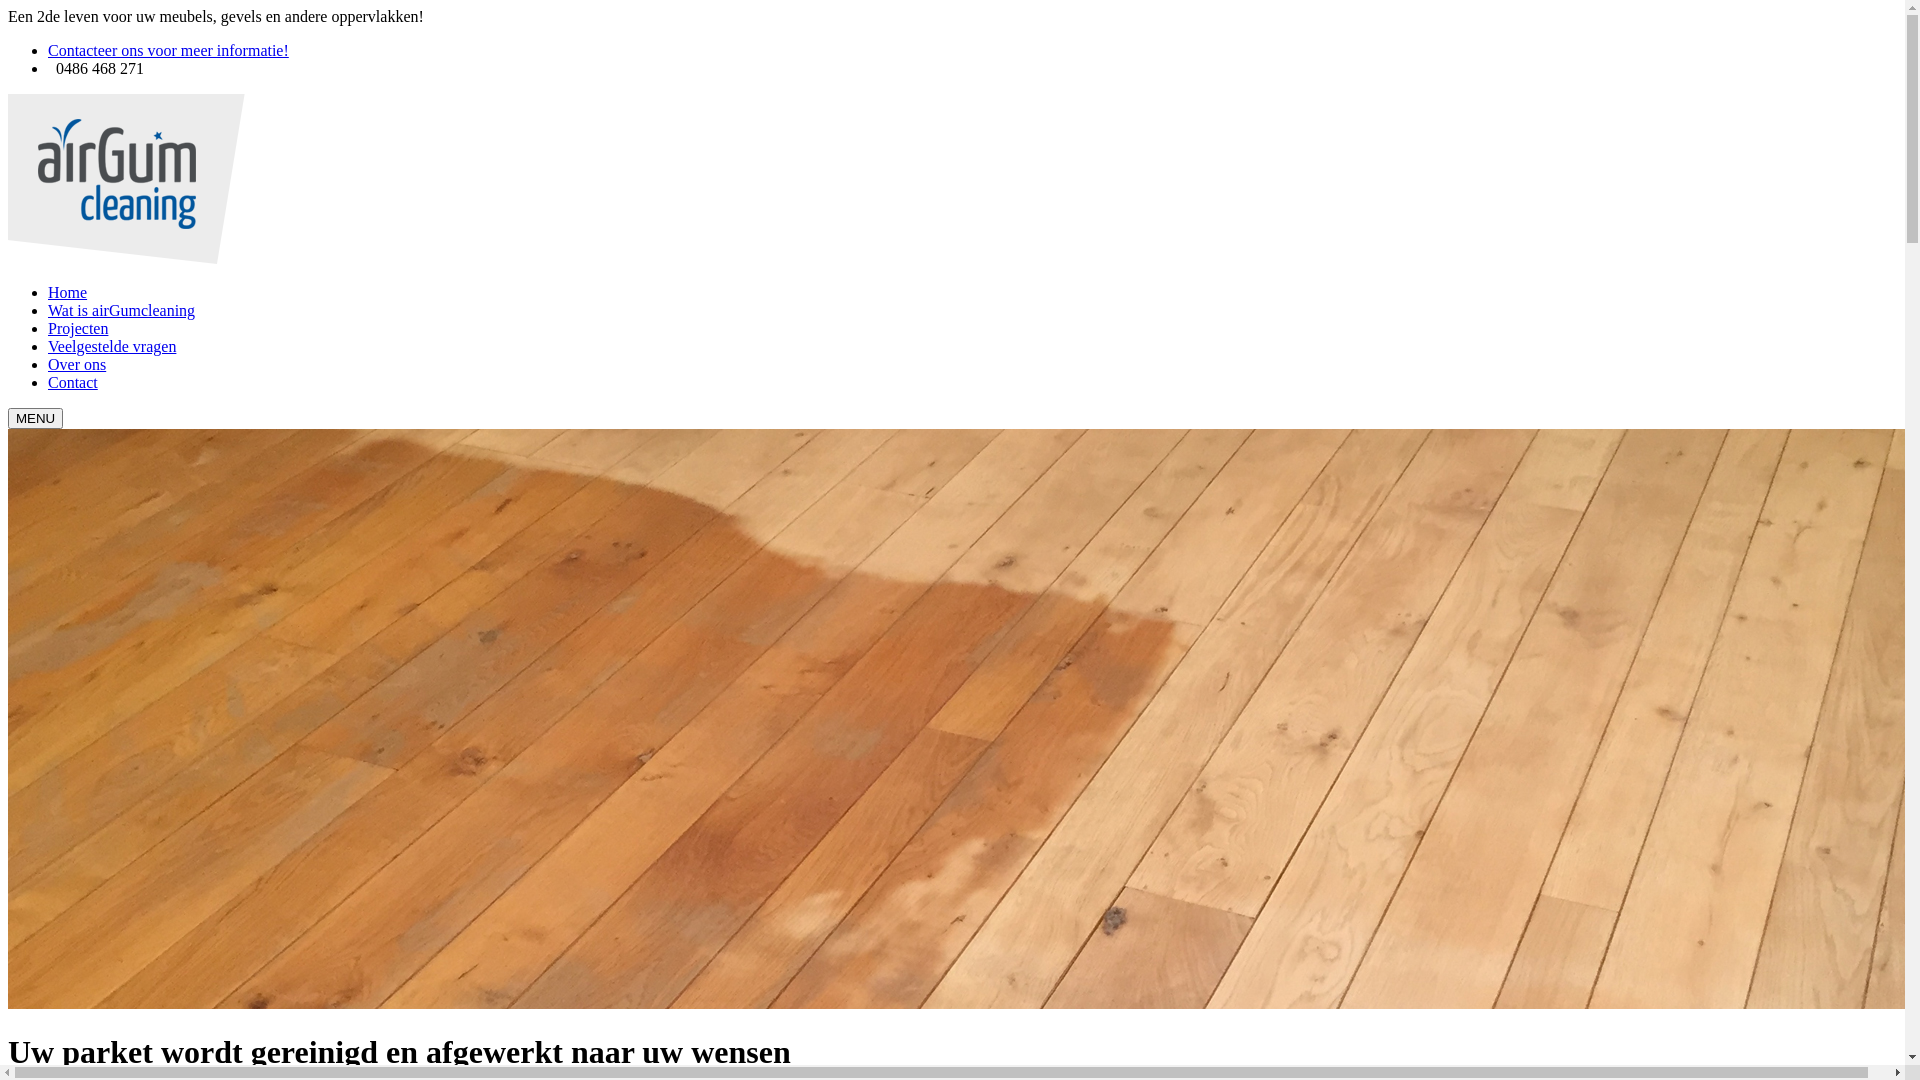 The width and height of the screenshot is (1920, 1080). What do you see at coordinates (78, 328) in the screenshot?
I see `Projecten` at bounding box center [78, 328].